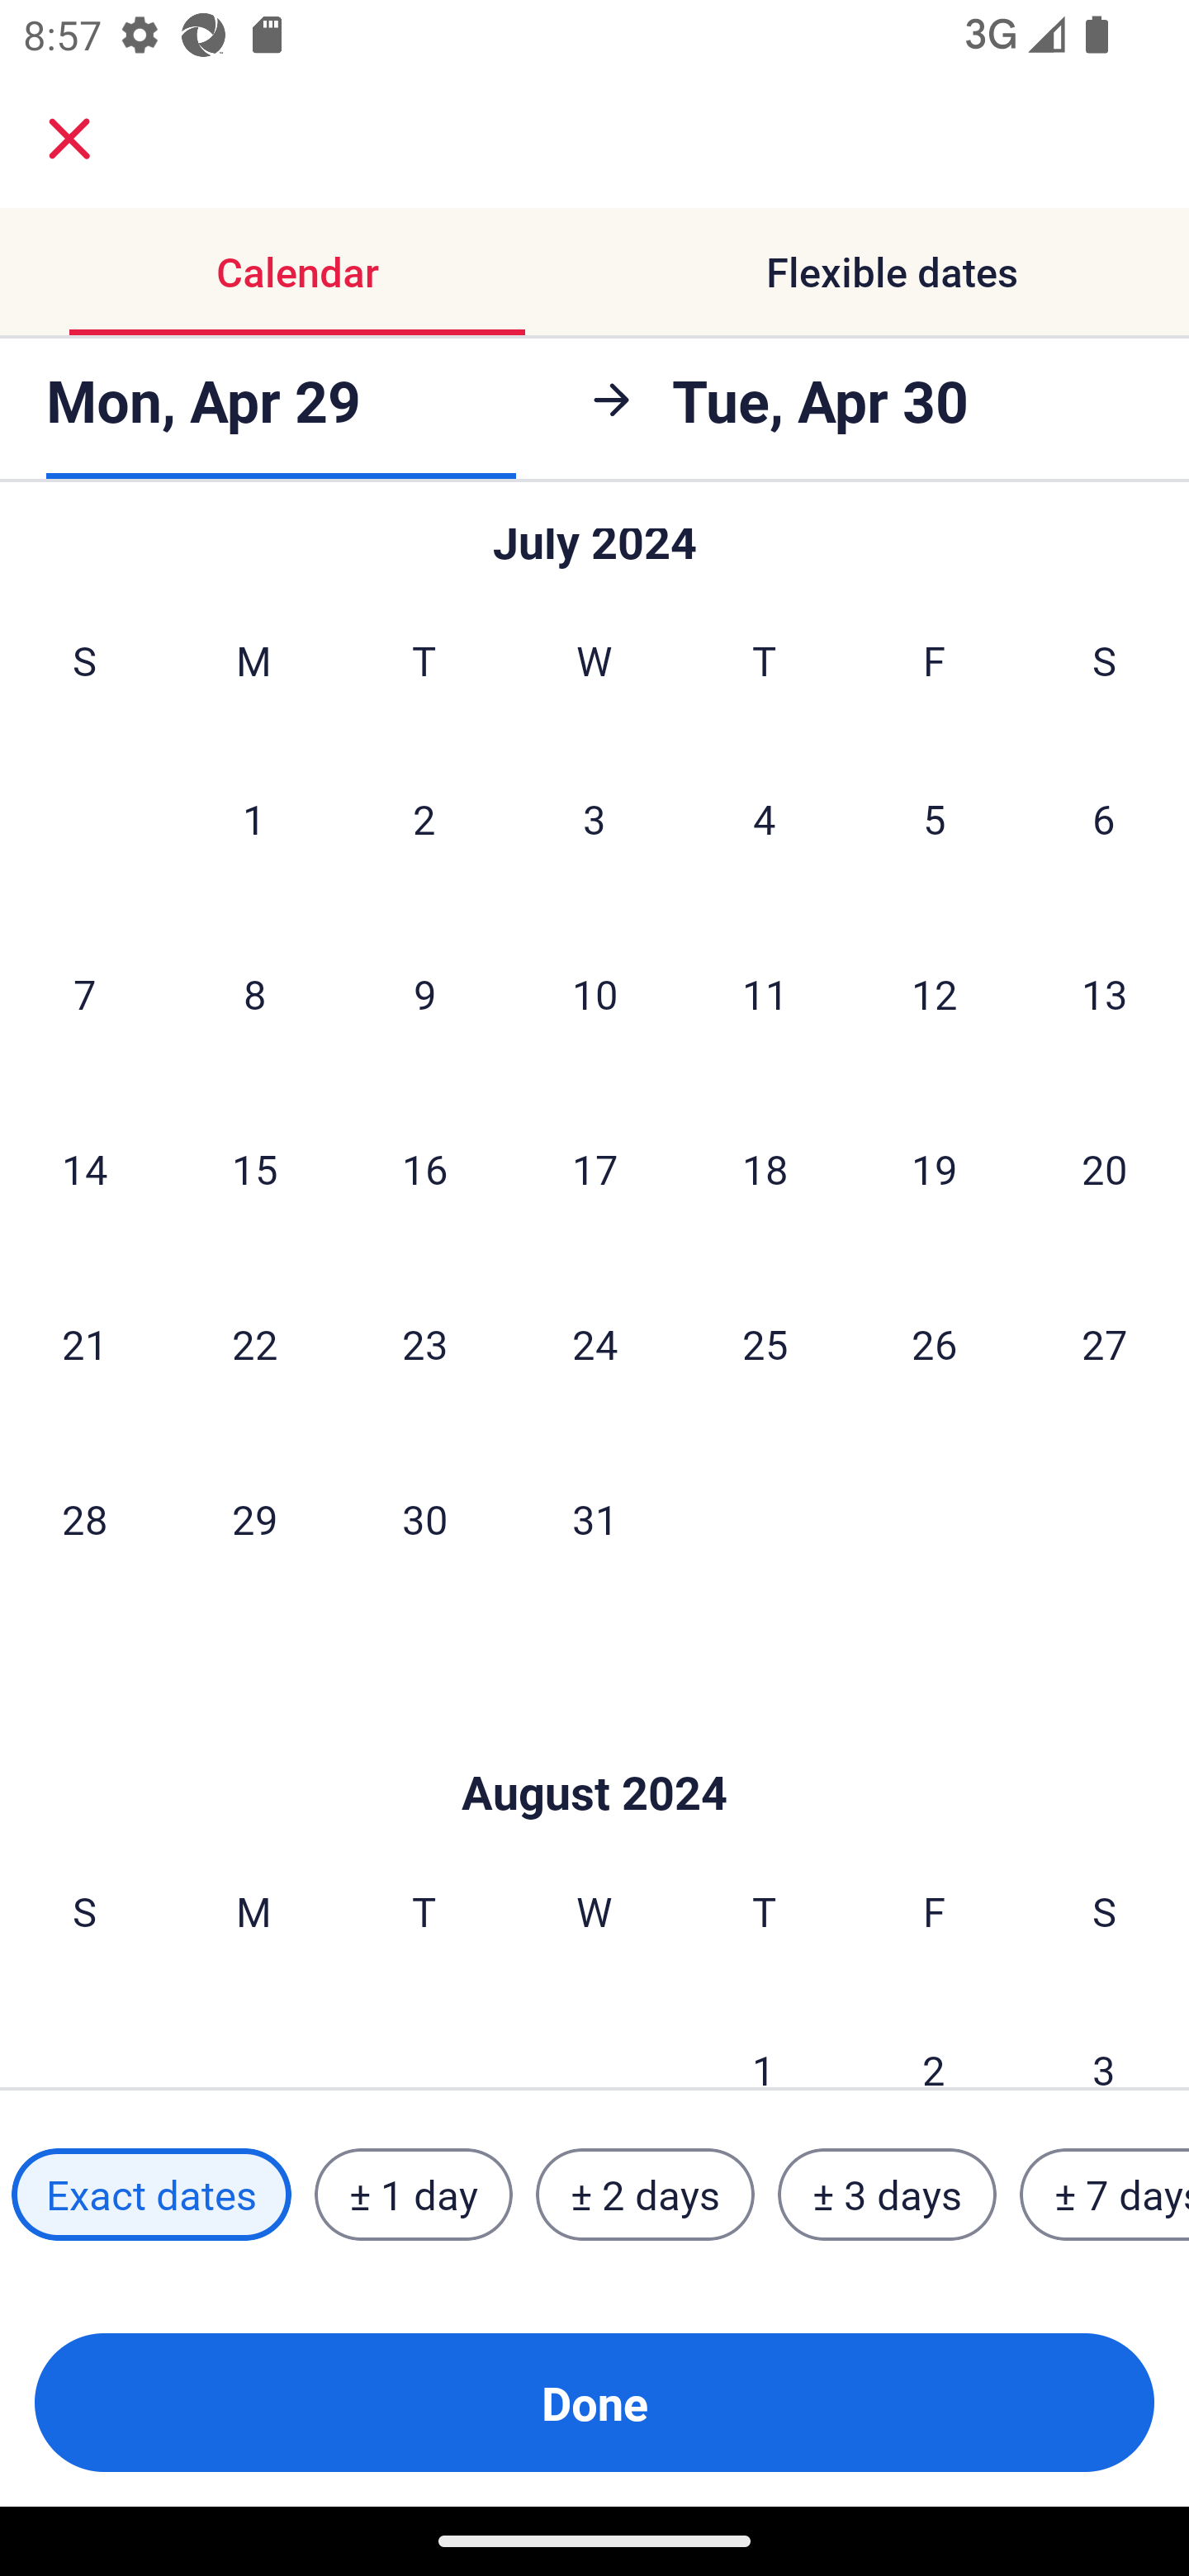  I want to click on 22 Monday, July 22, 2024, so click(254, 1342).